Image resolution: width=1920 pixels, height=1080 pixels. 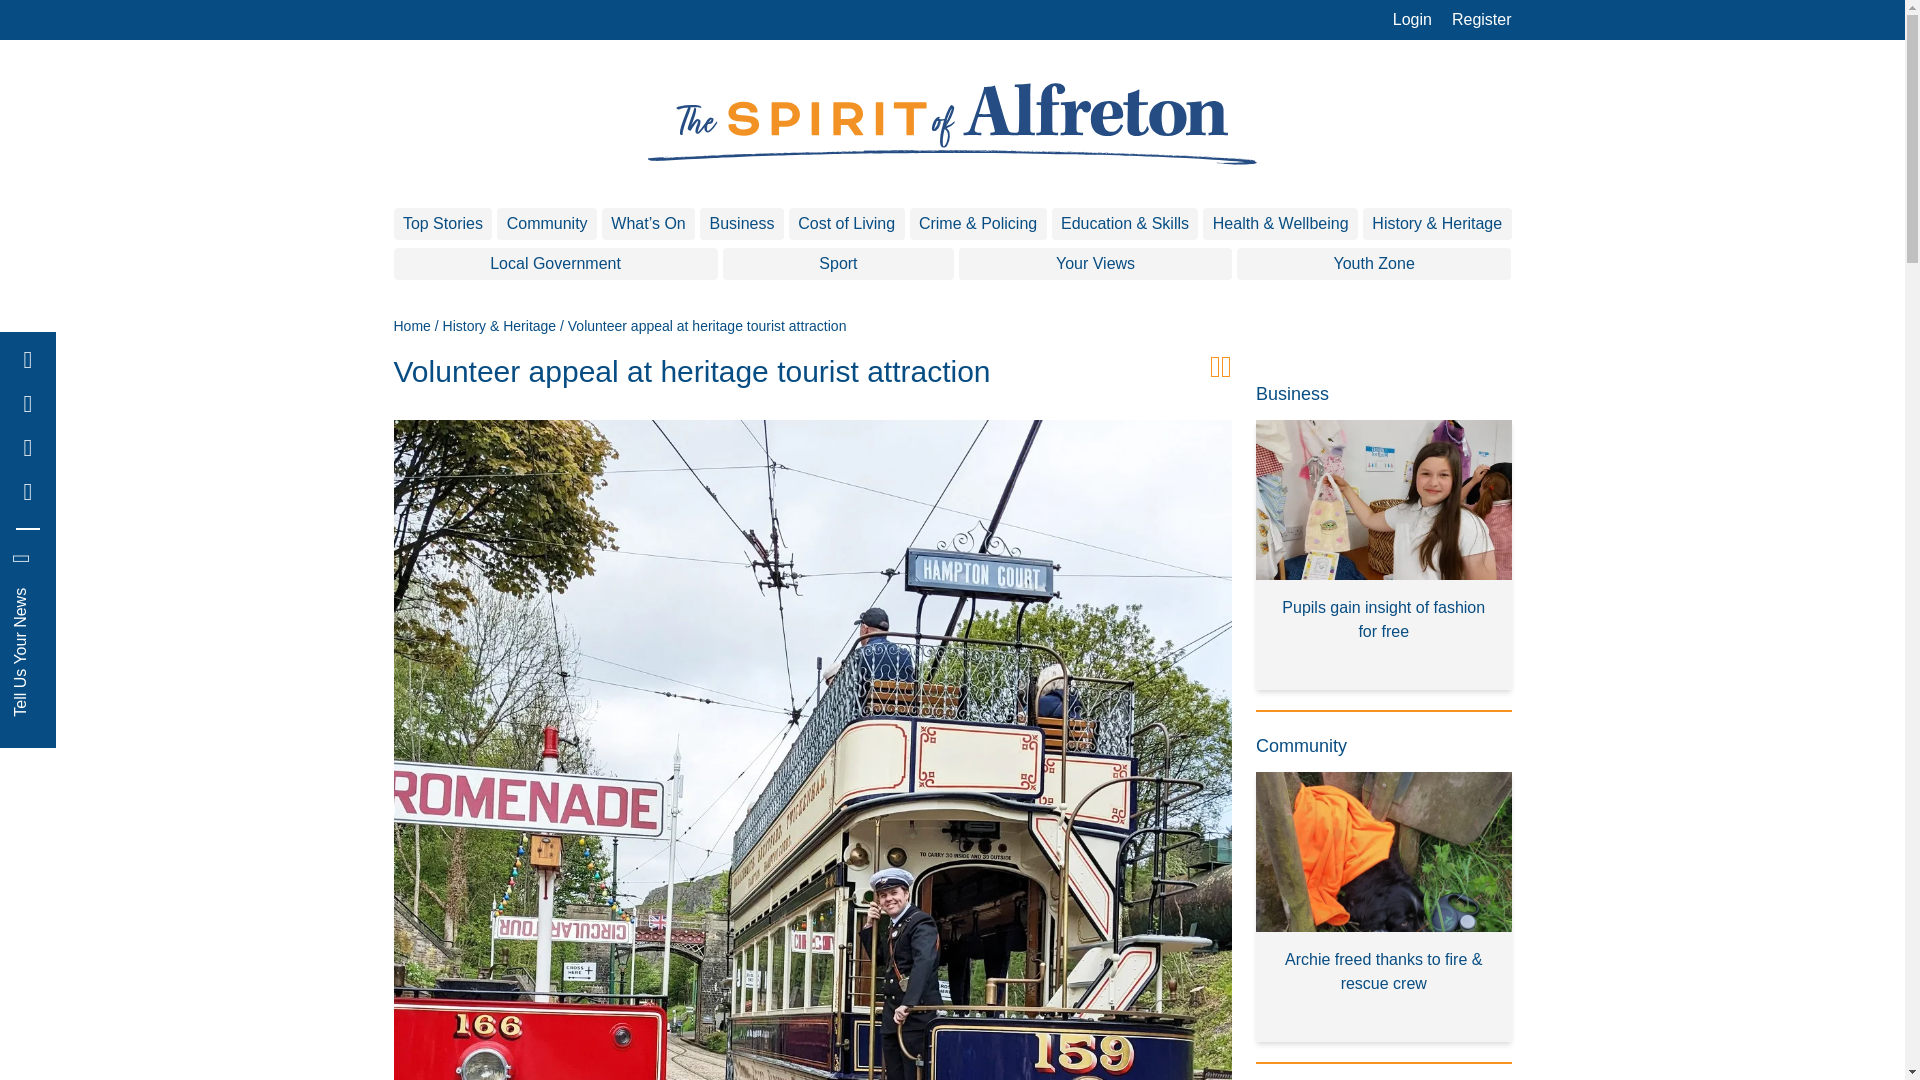 What do you see at coordinates (412, 325) in the screenshot?
I see `Home` at bounding box center [412, 325].